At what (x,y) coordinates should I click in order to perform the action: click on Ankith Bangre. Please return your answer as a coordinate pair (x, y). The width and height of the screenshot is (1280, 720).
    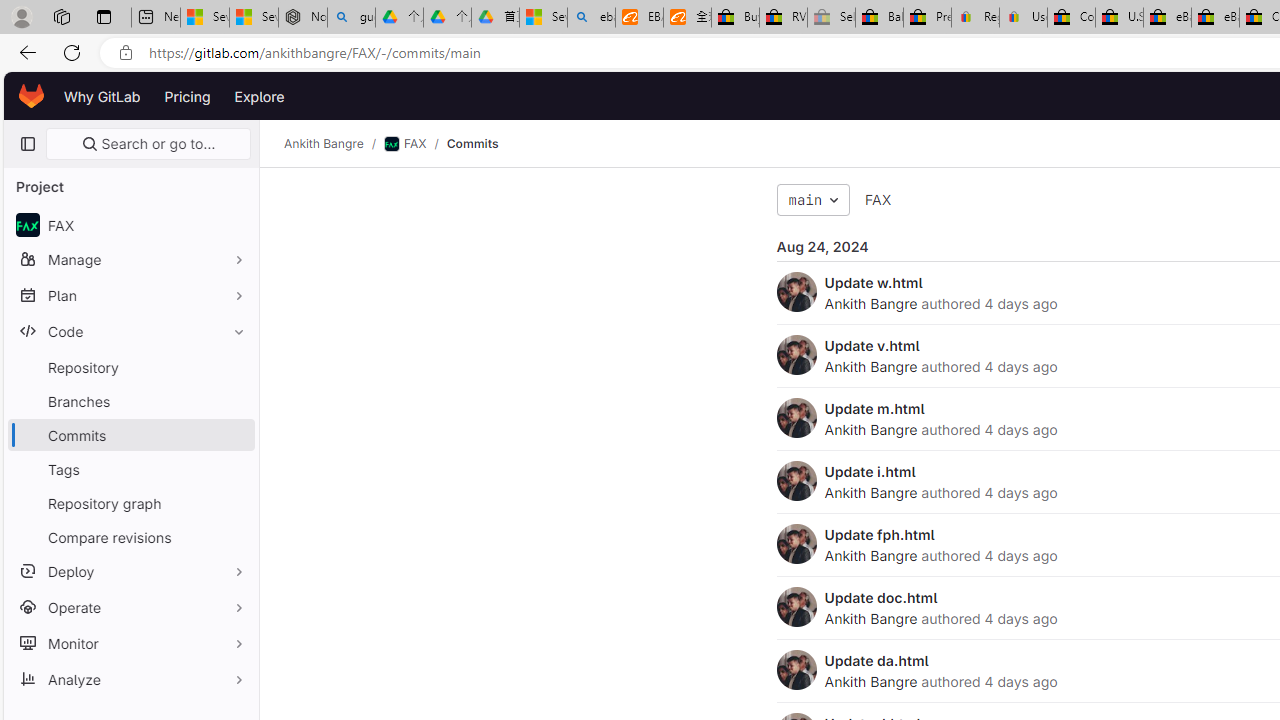
    Looking at the image, I should click on (870, 681).